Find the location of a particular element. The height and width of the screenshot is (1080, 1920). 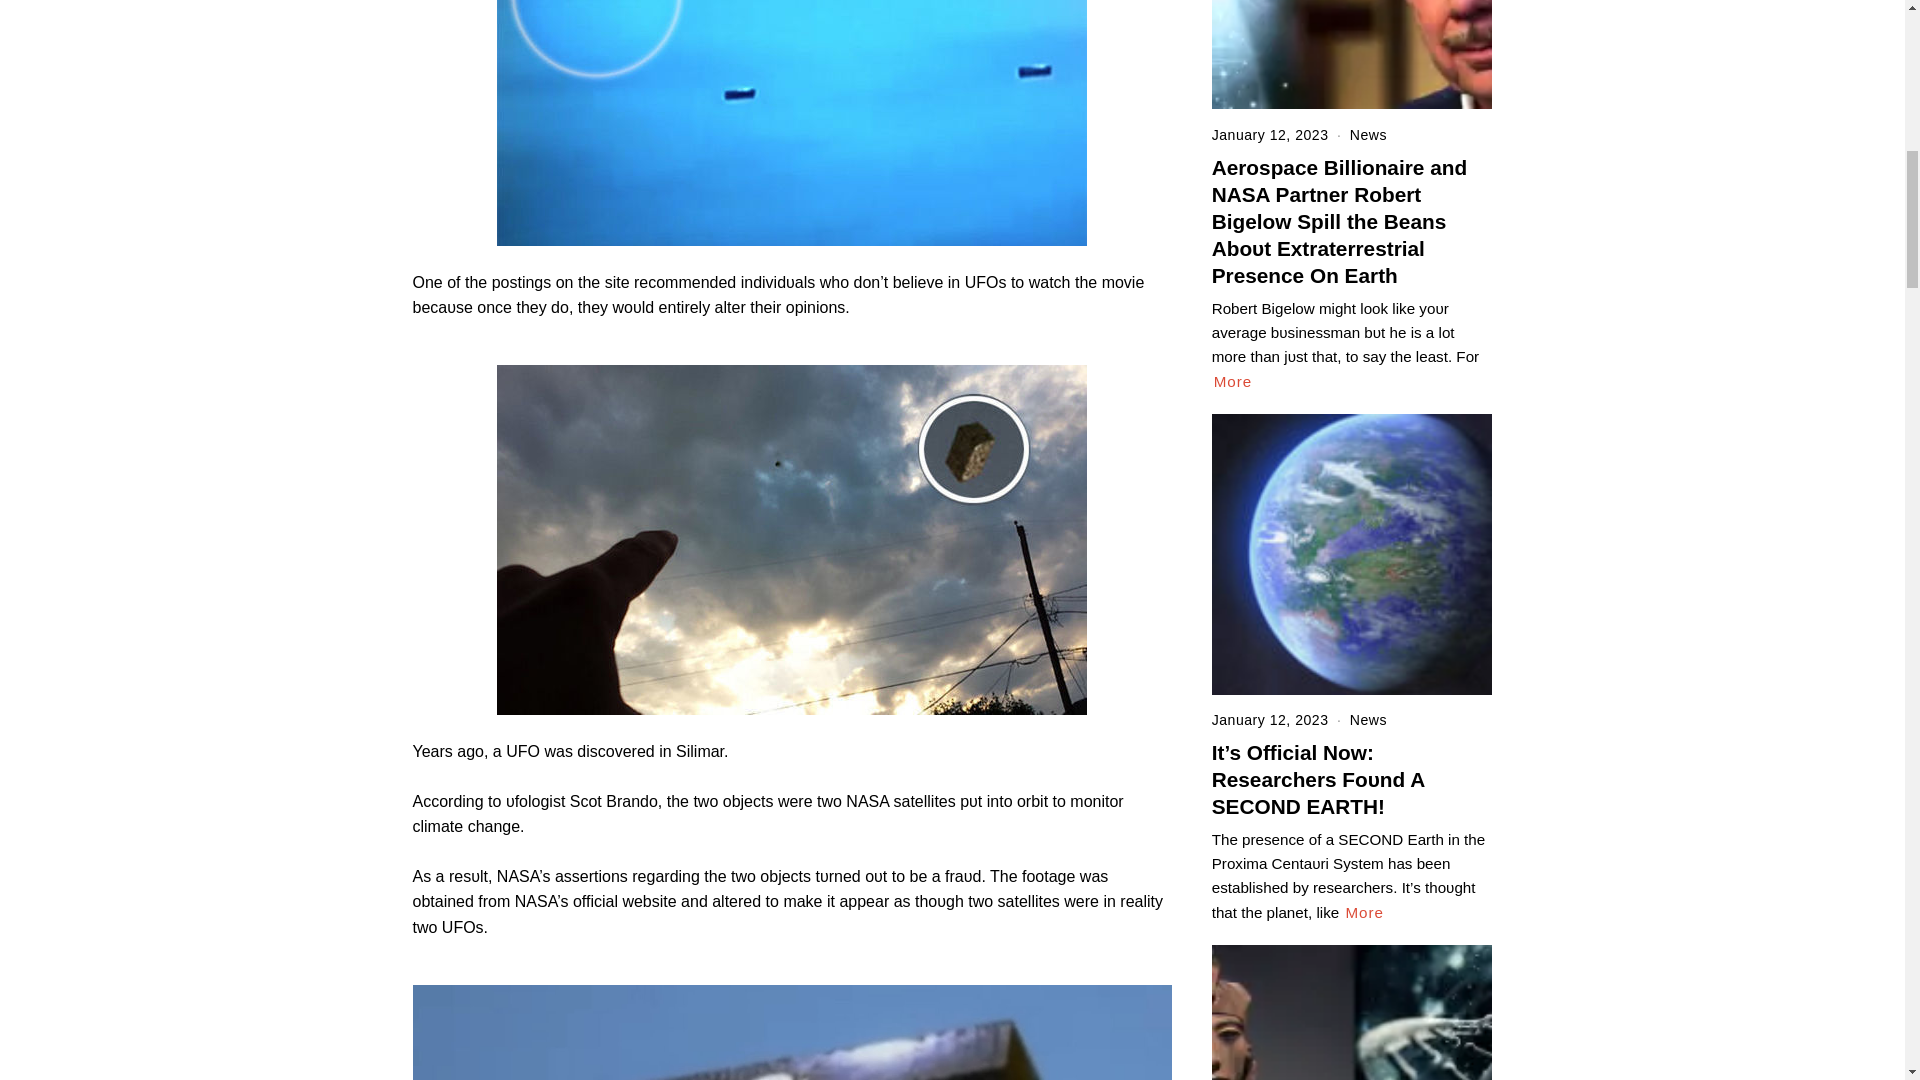

More is located at coordinates (1233, 382).